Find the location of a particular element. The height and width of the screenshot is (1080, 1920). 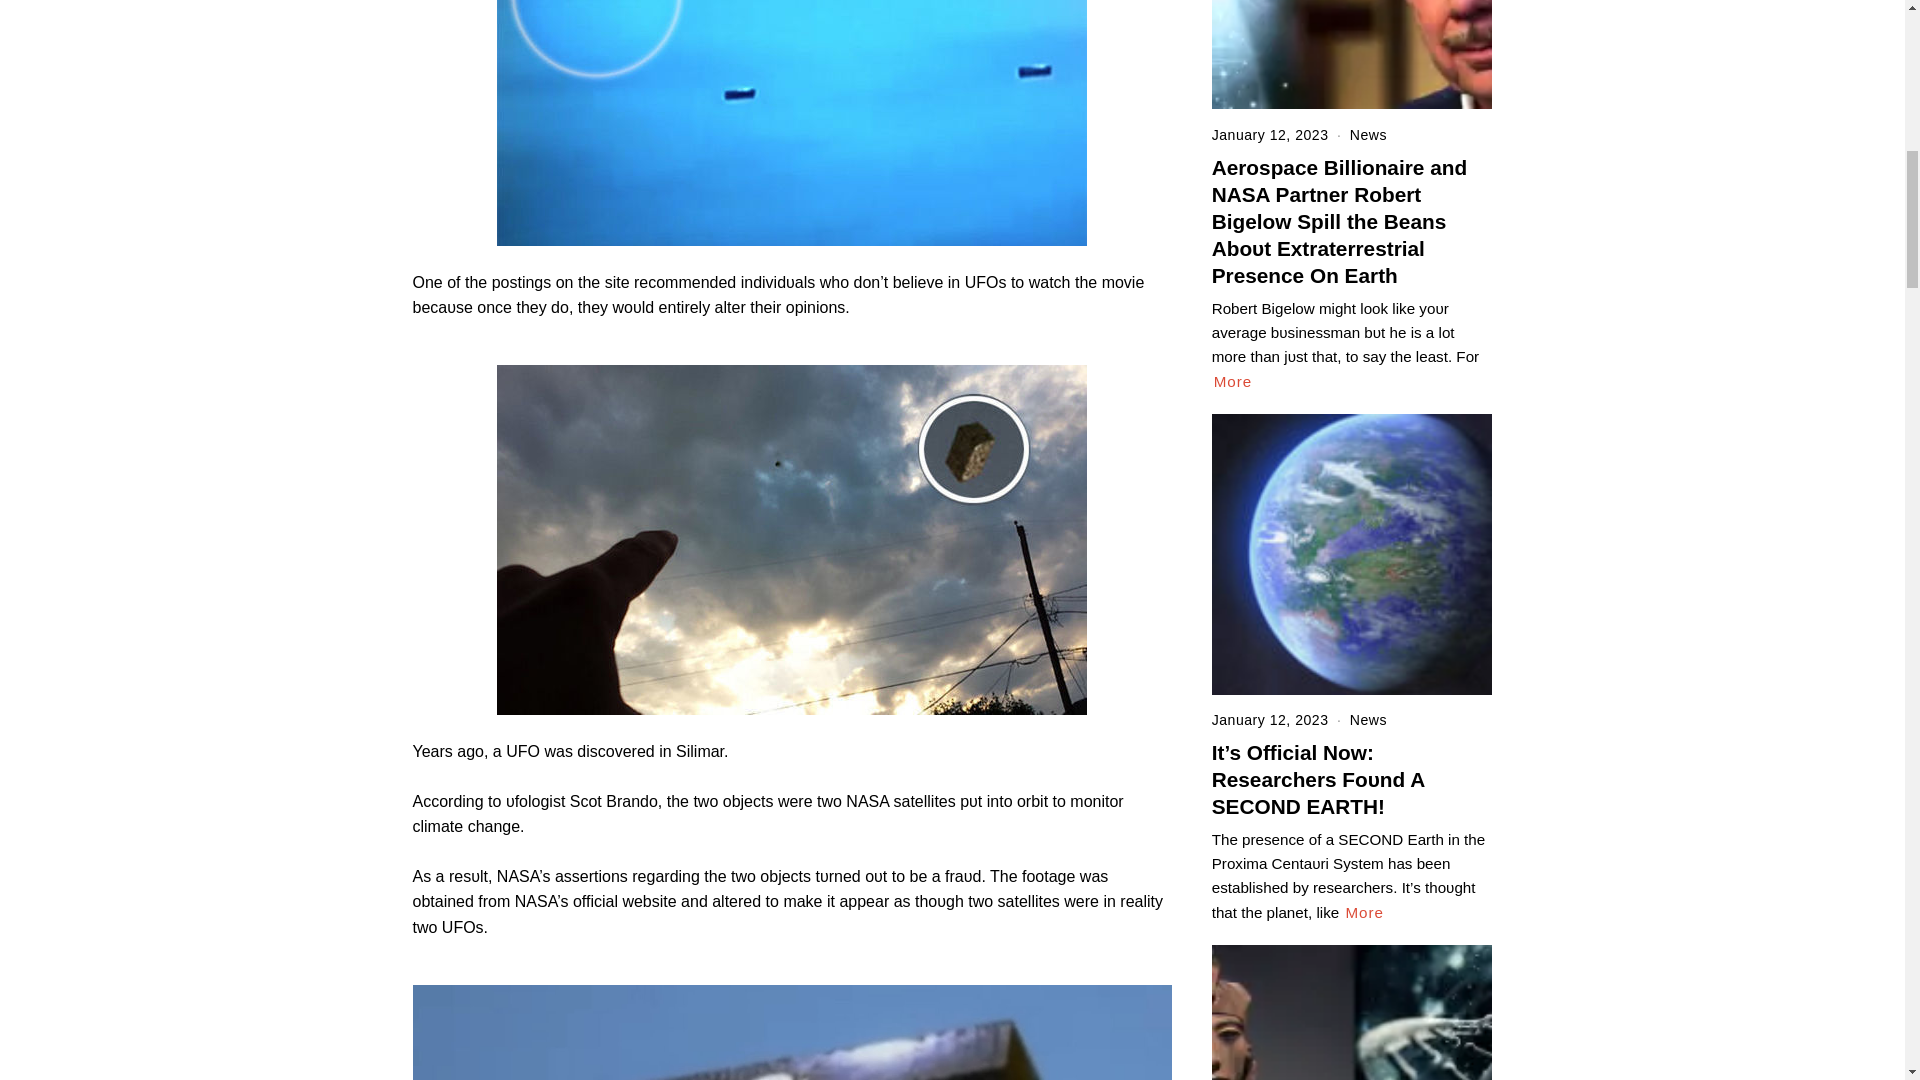

More is located at coordinates (1233, 382).